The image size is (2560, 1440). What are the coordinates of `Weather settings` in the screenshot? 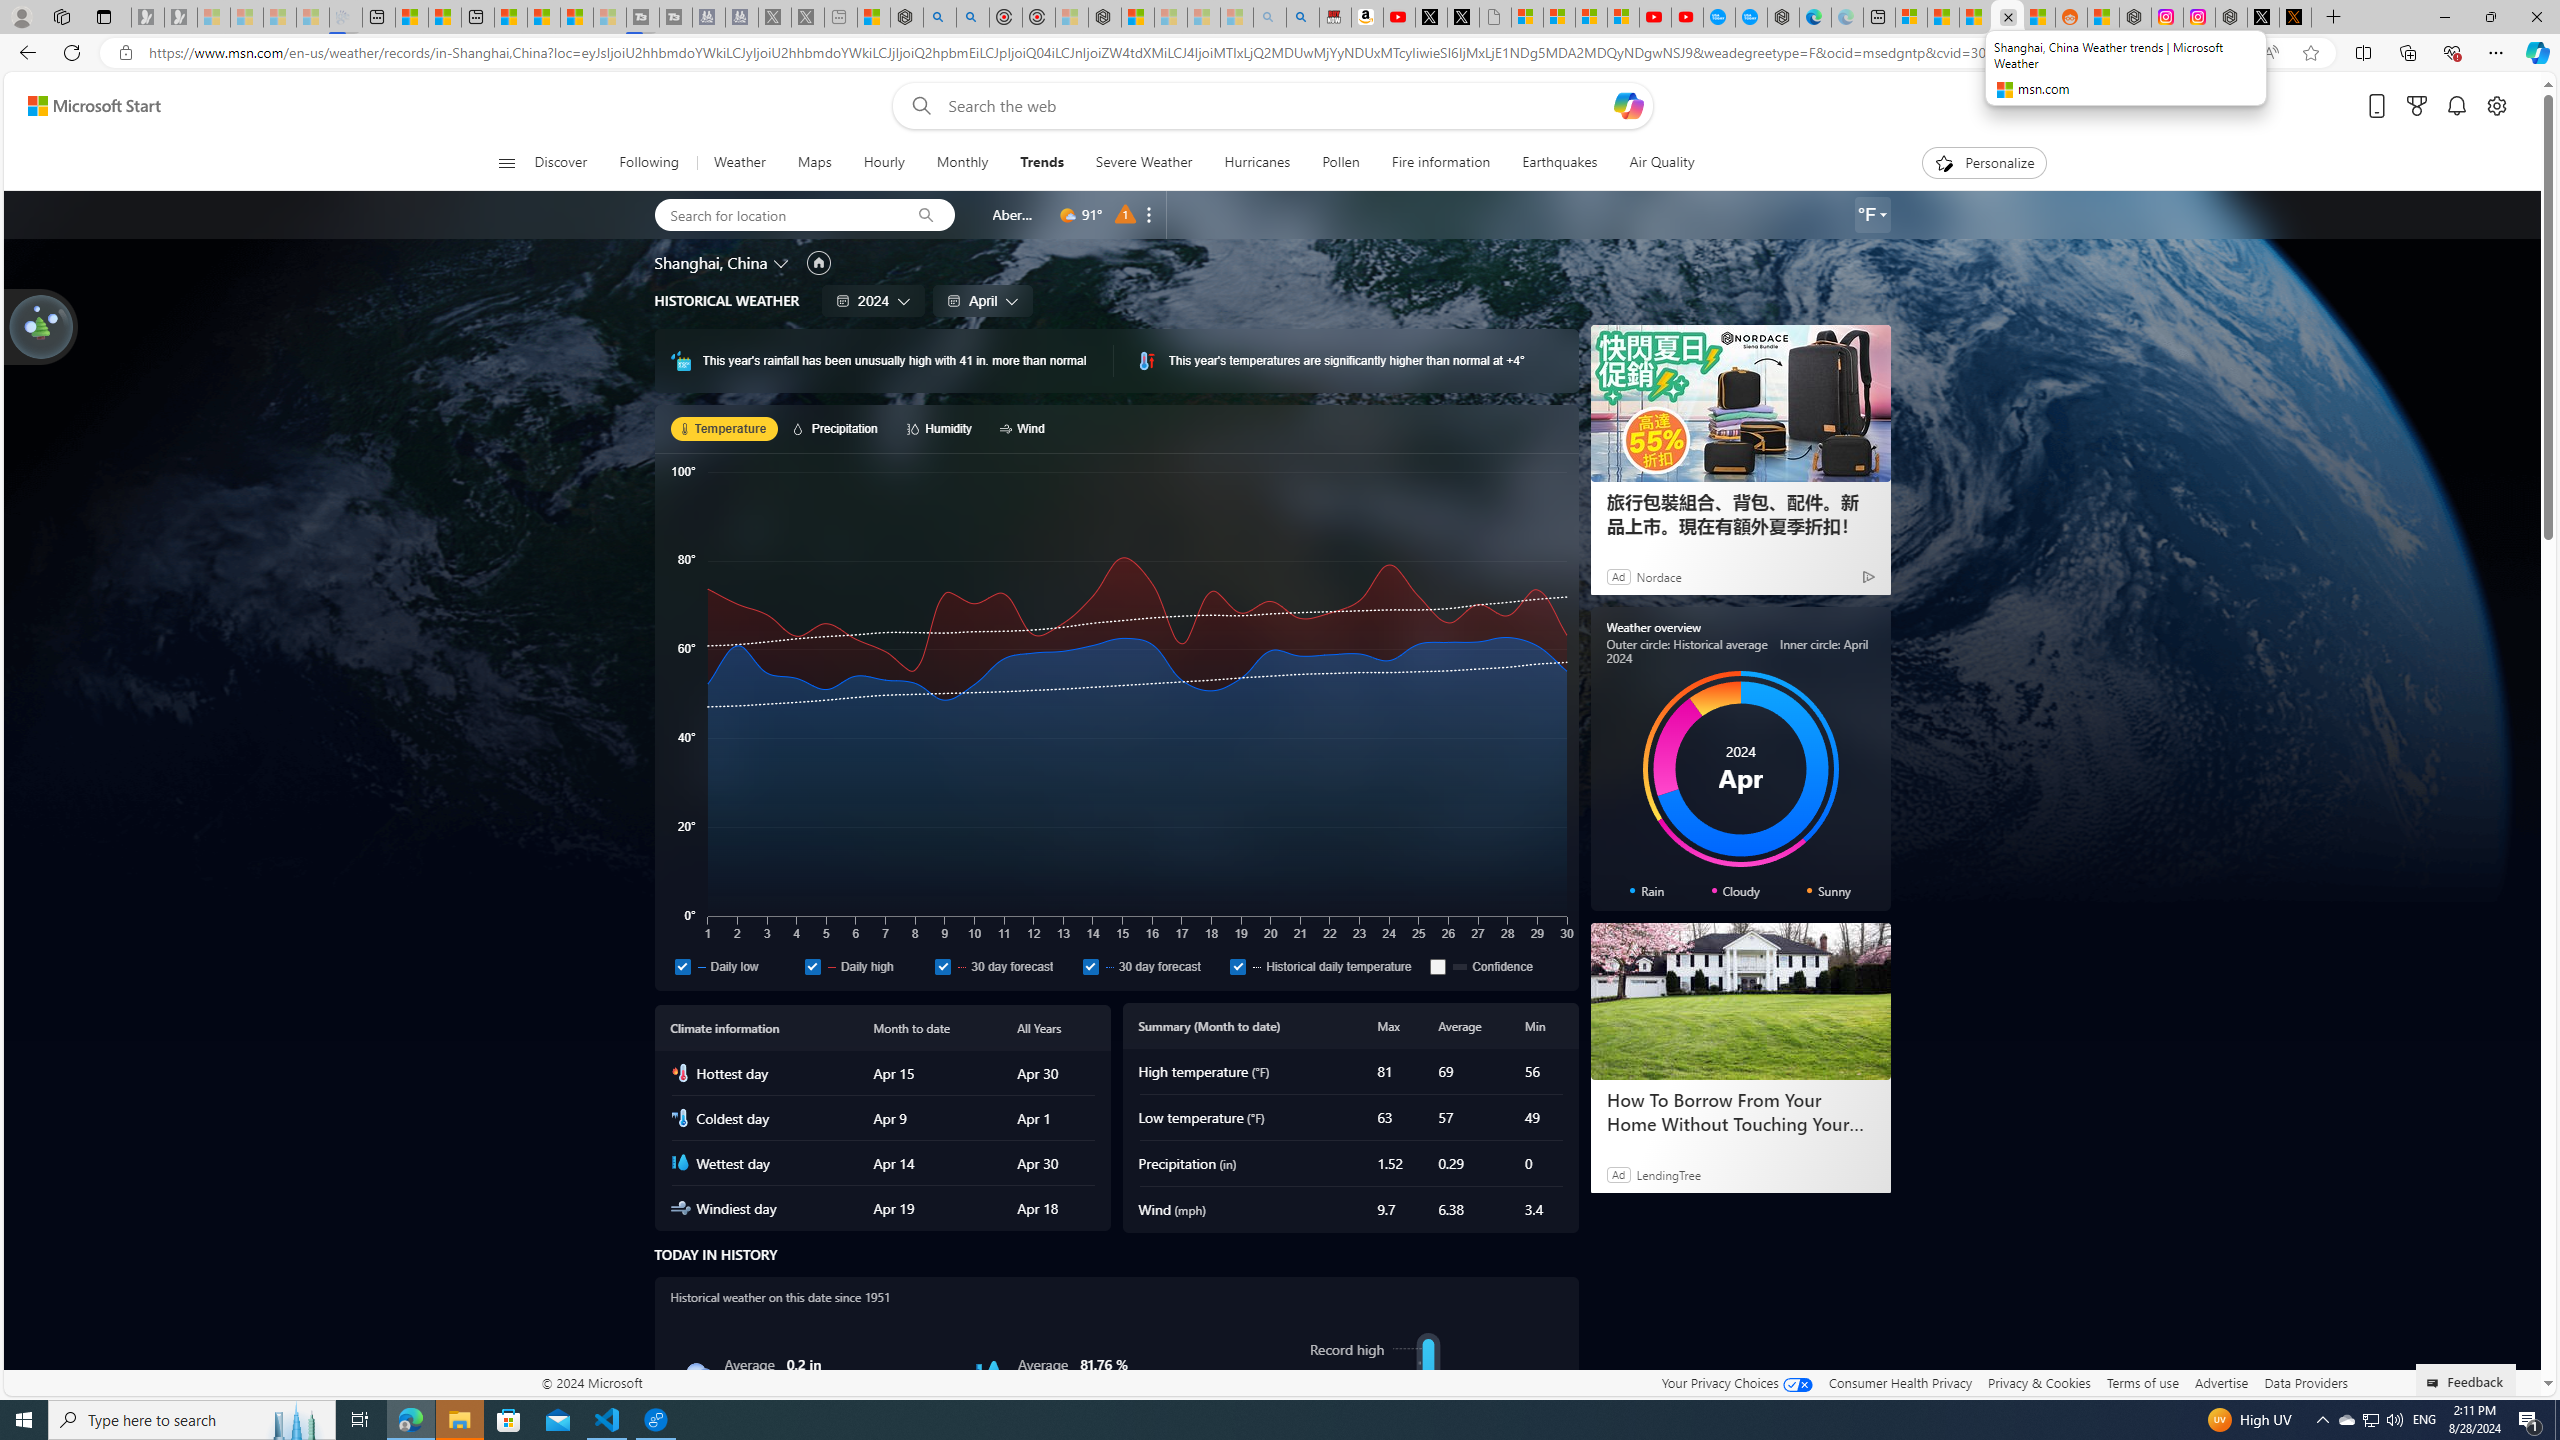 It's located at (1872, 215).